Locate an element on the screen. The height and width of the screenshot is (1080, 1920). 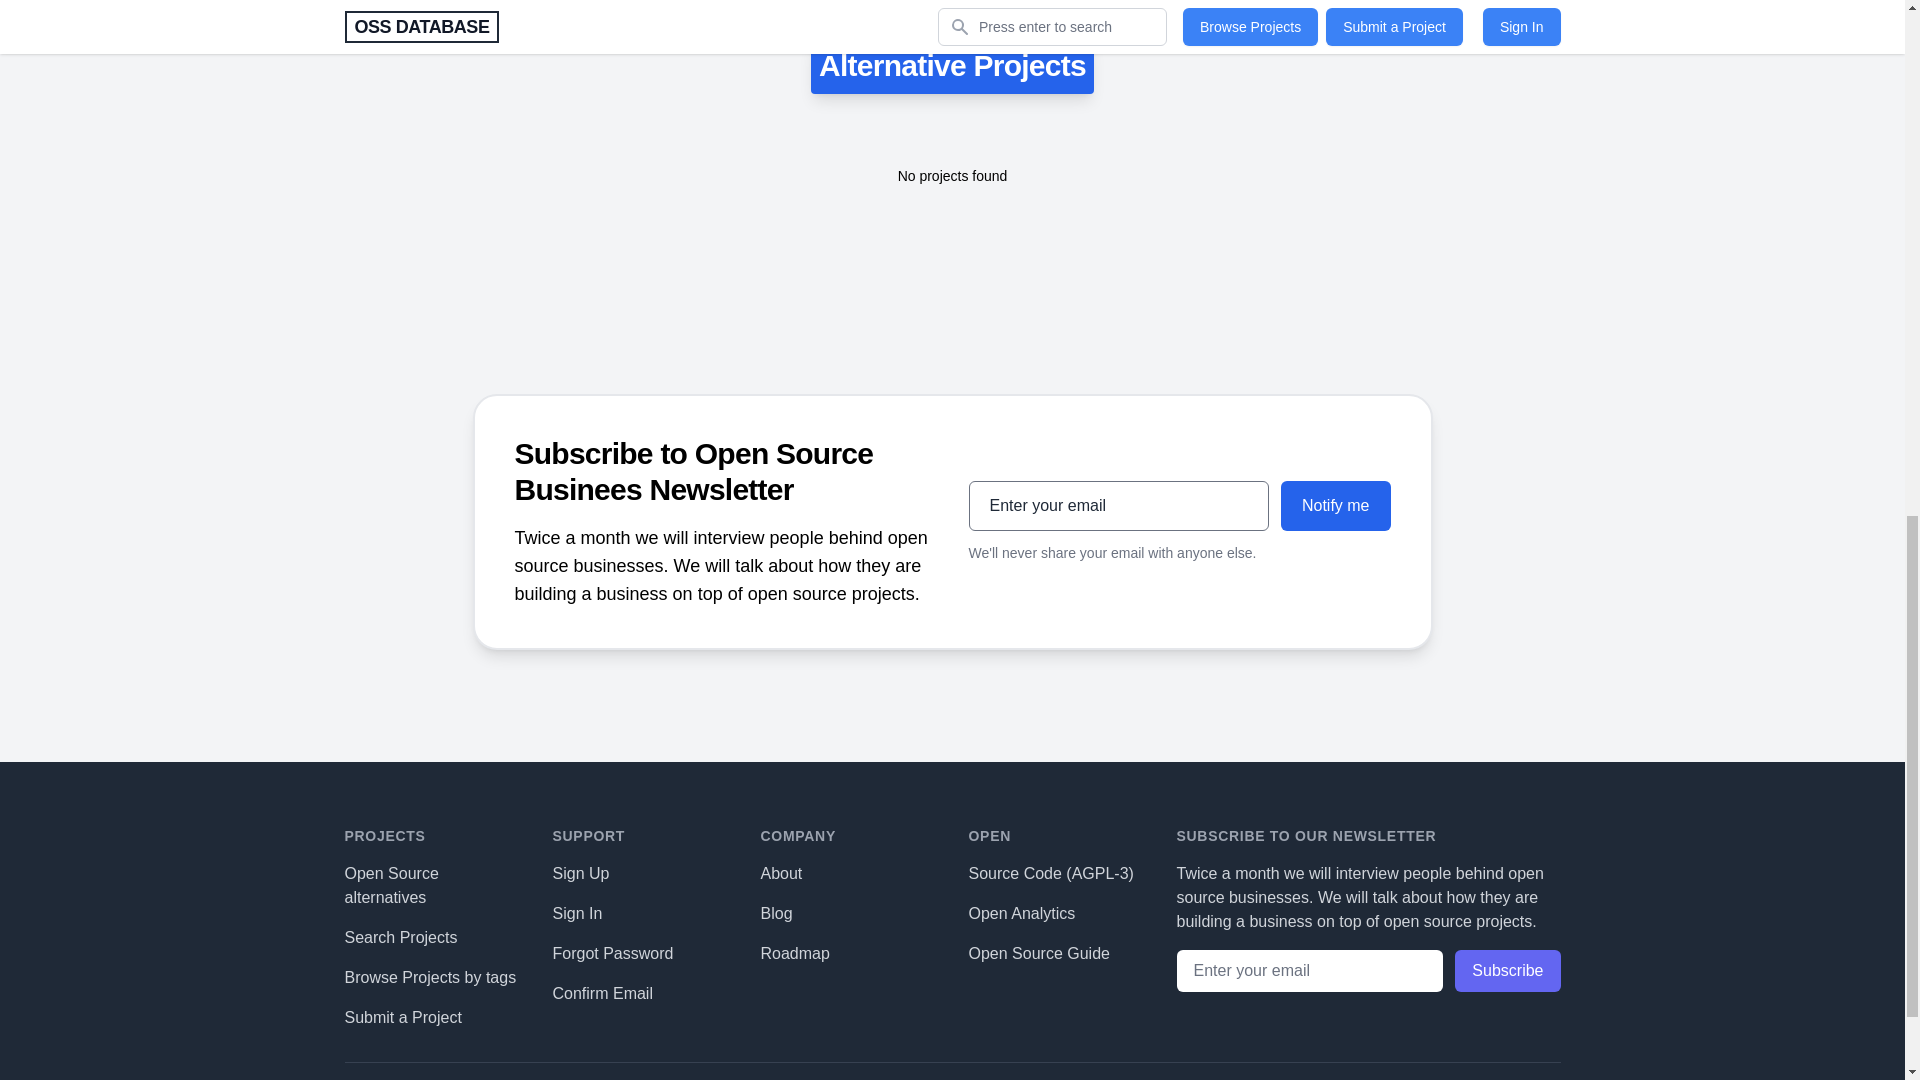
Submit a Project is located at coordinates (402, 1016).